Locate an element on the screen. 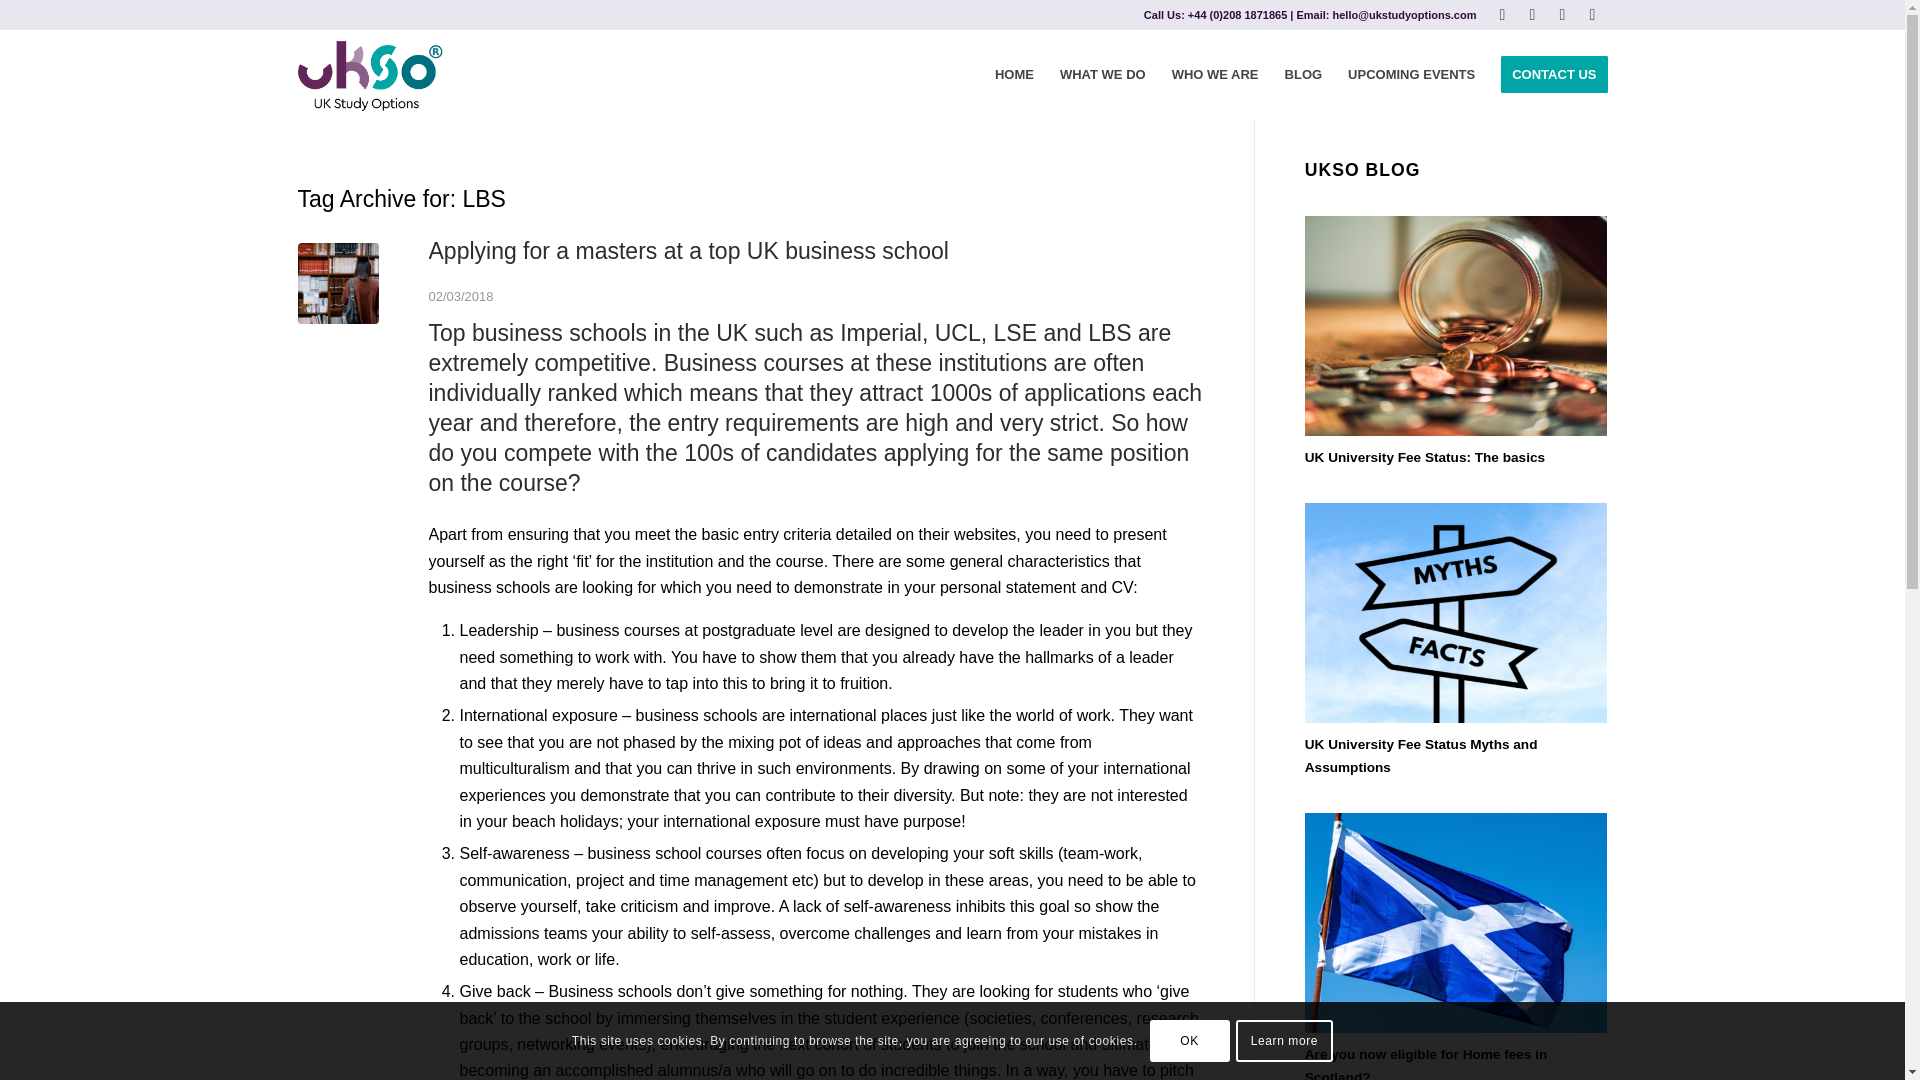 Image resolution: width=1920 pixels, height=1080 pixels. Read: UK University Fee Status: The basics is located at coordinates (1456, 326).